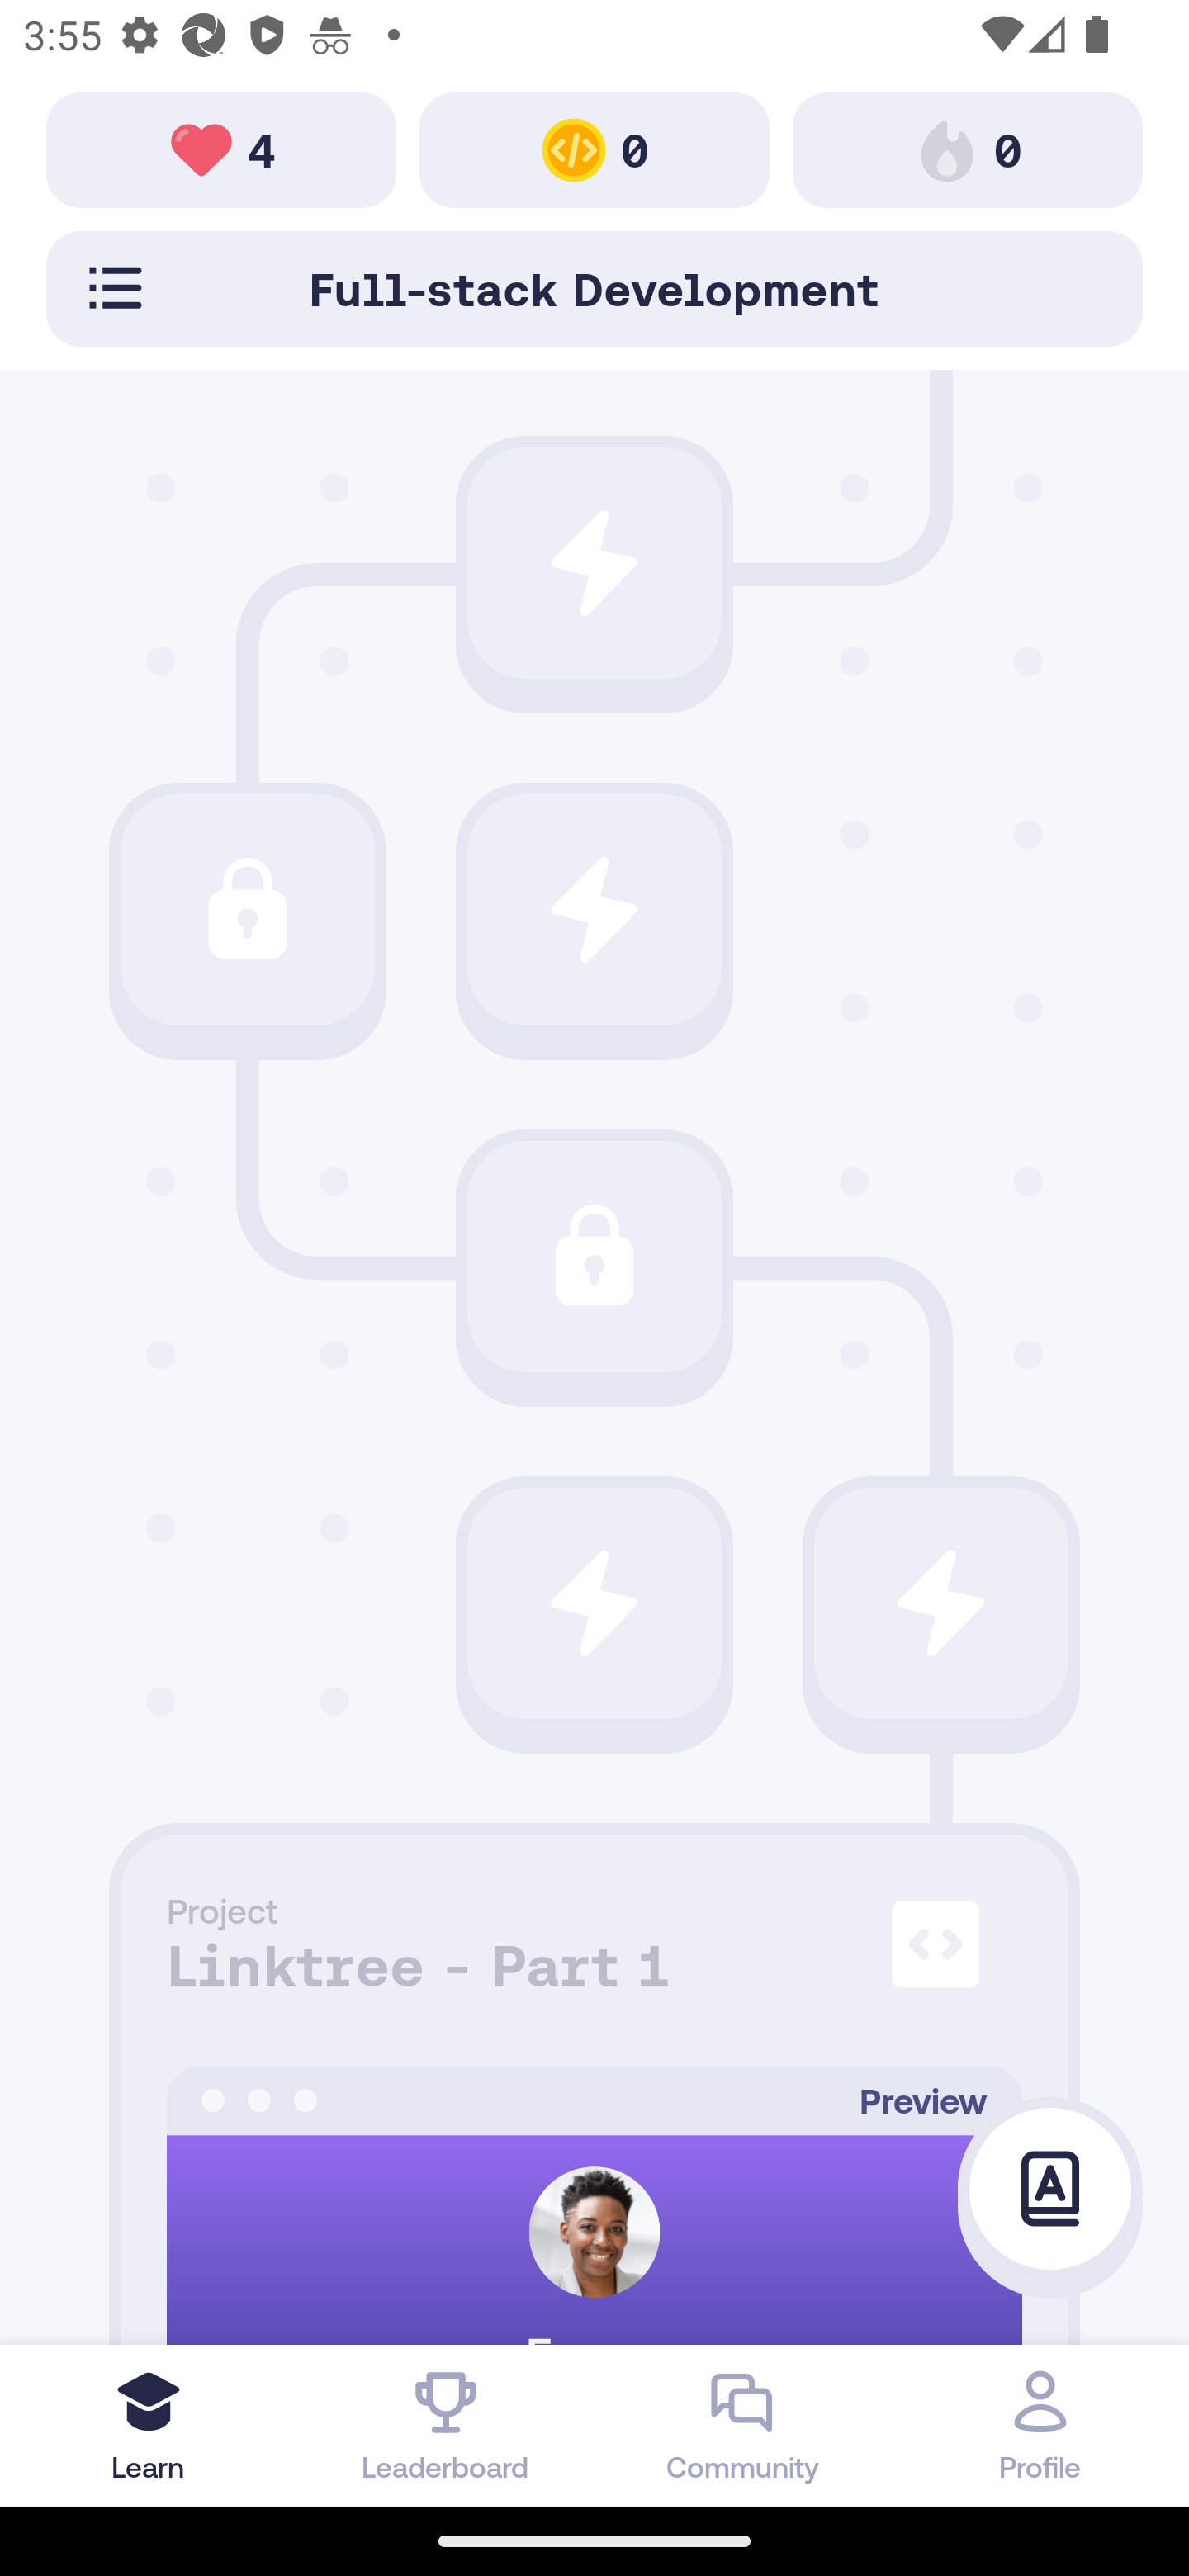 The height and width of the screenshot is (2576, 1189). Describe the element at coordinates (594, 908) in the screenshot. I see `Path Icon` at that location.